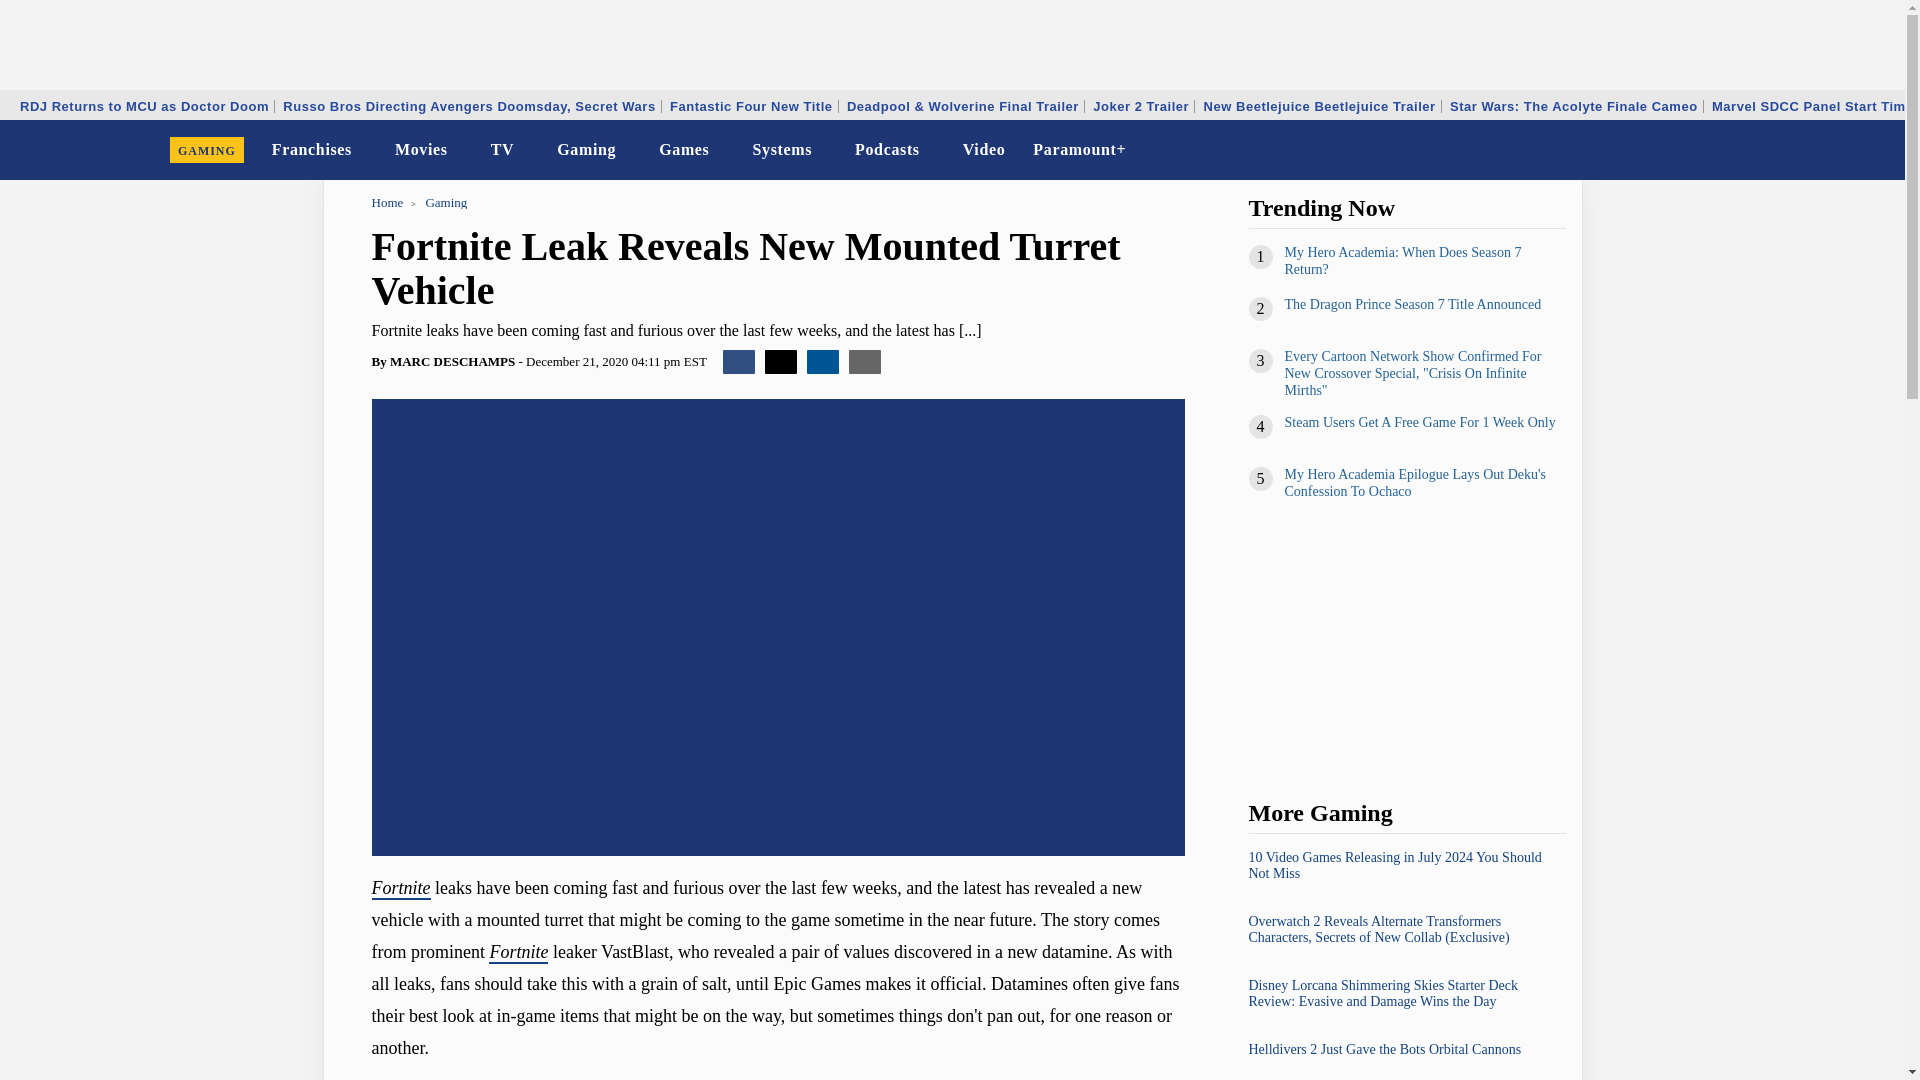 The image size is (1920, 1080). Describe the element at coordinates (1141, 106) in the screenshot. I see `Joker 2 Trailer` at that location.